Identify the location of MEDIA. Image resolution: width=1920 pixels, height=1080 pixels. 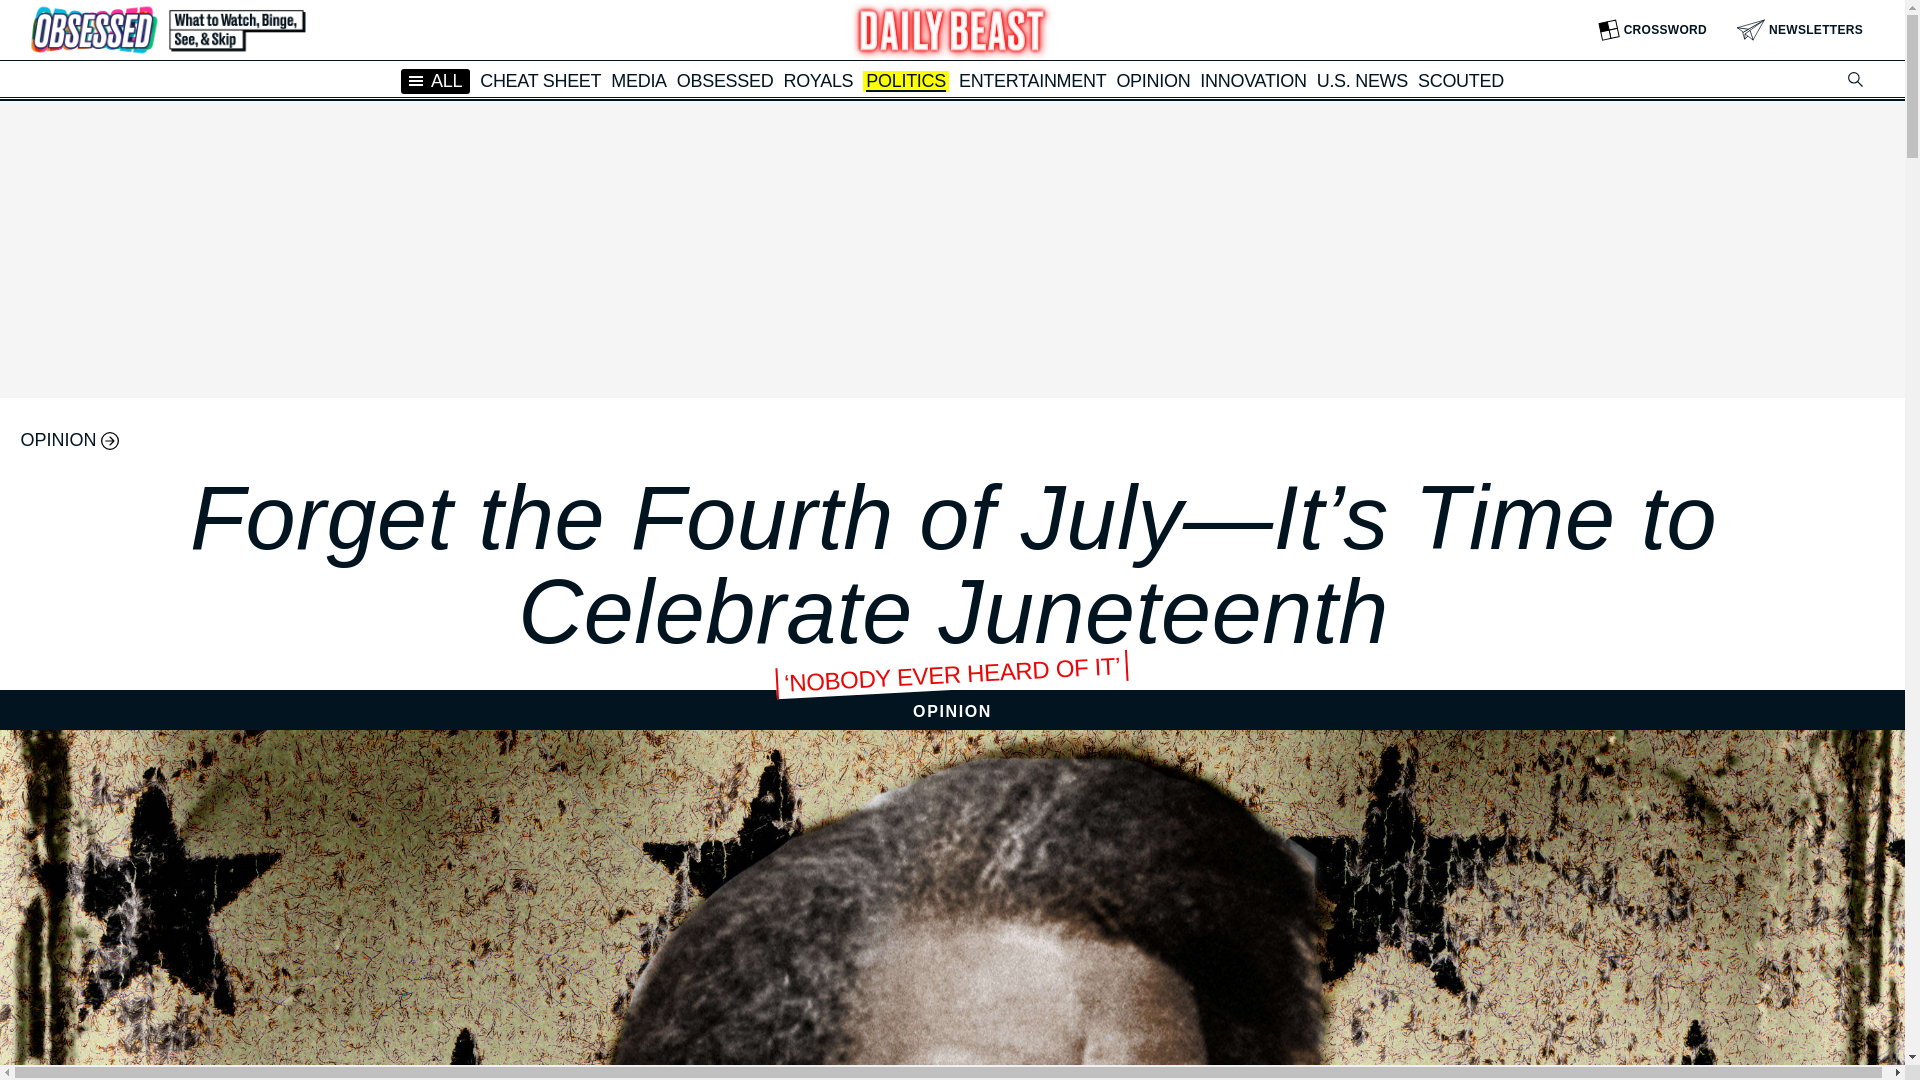
(638, 80).